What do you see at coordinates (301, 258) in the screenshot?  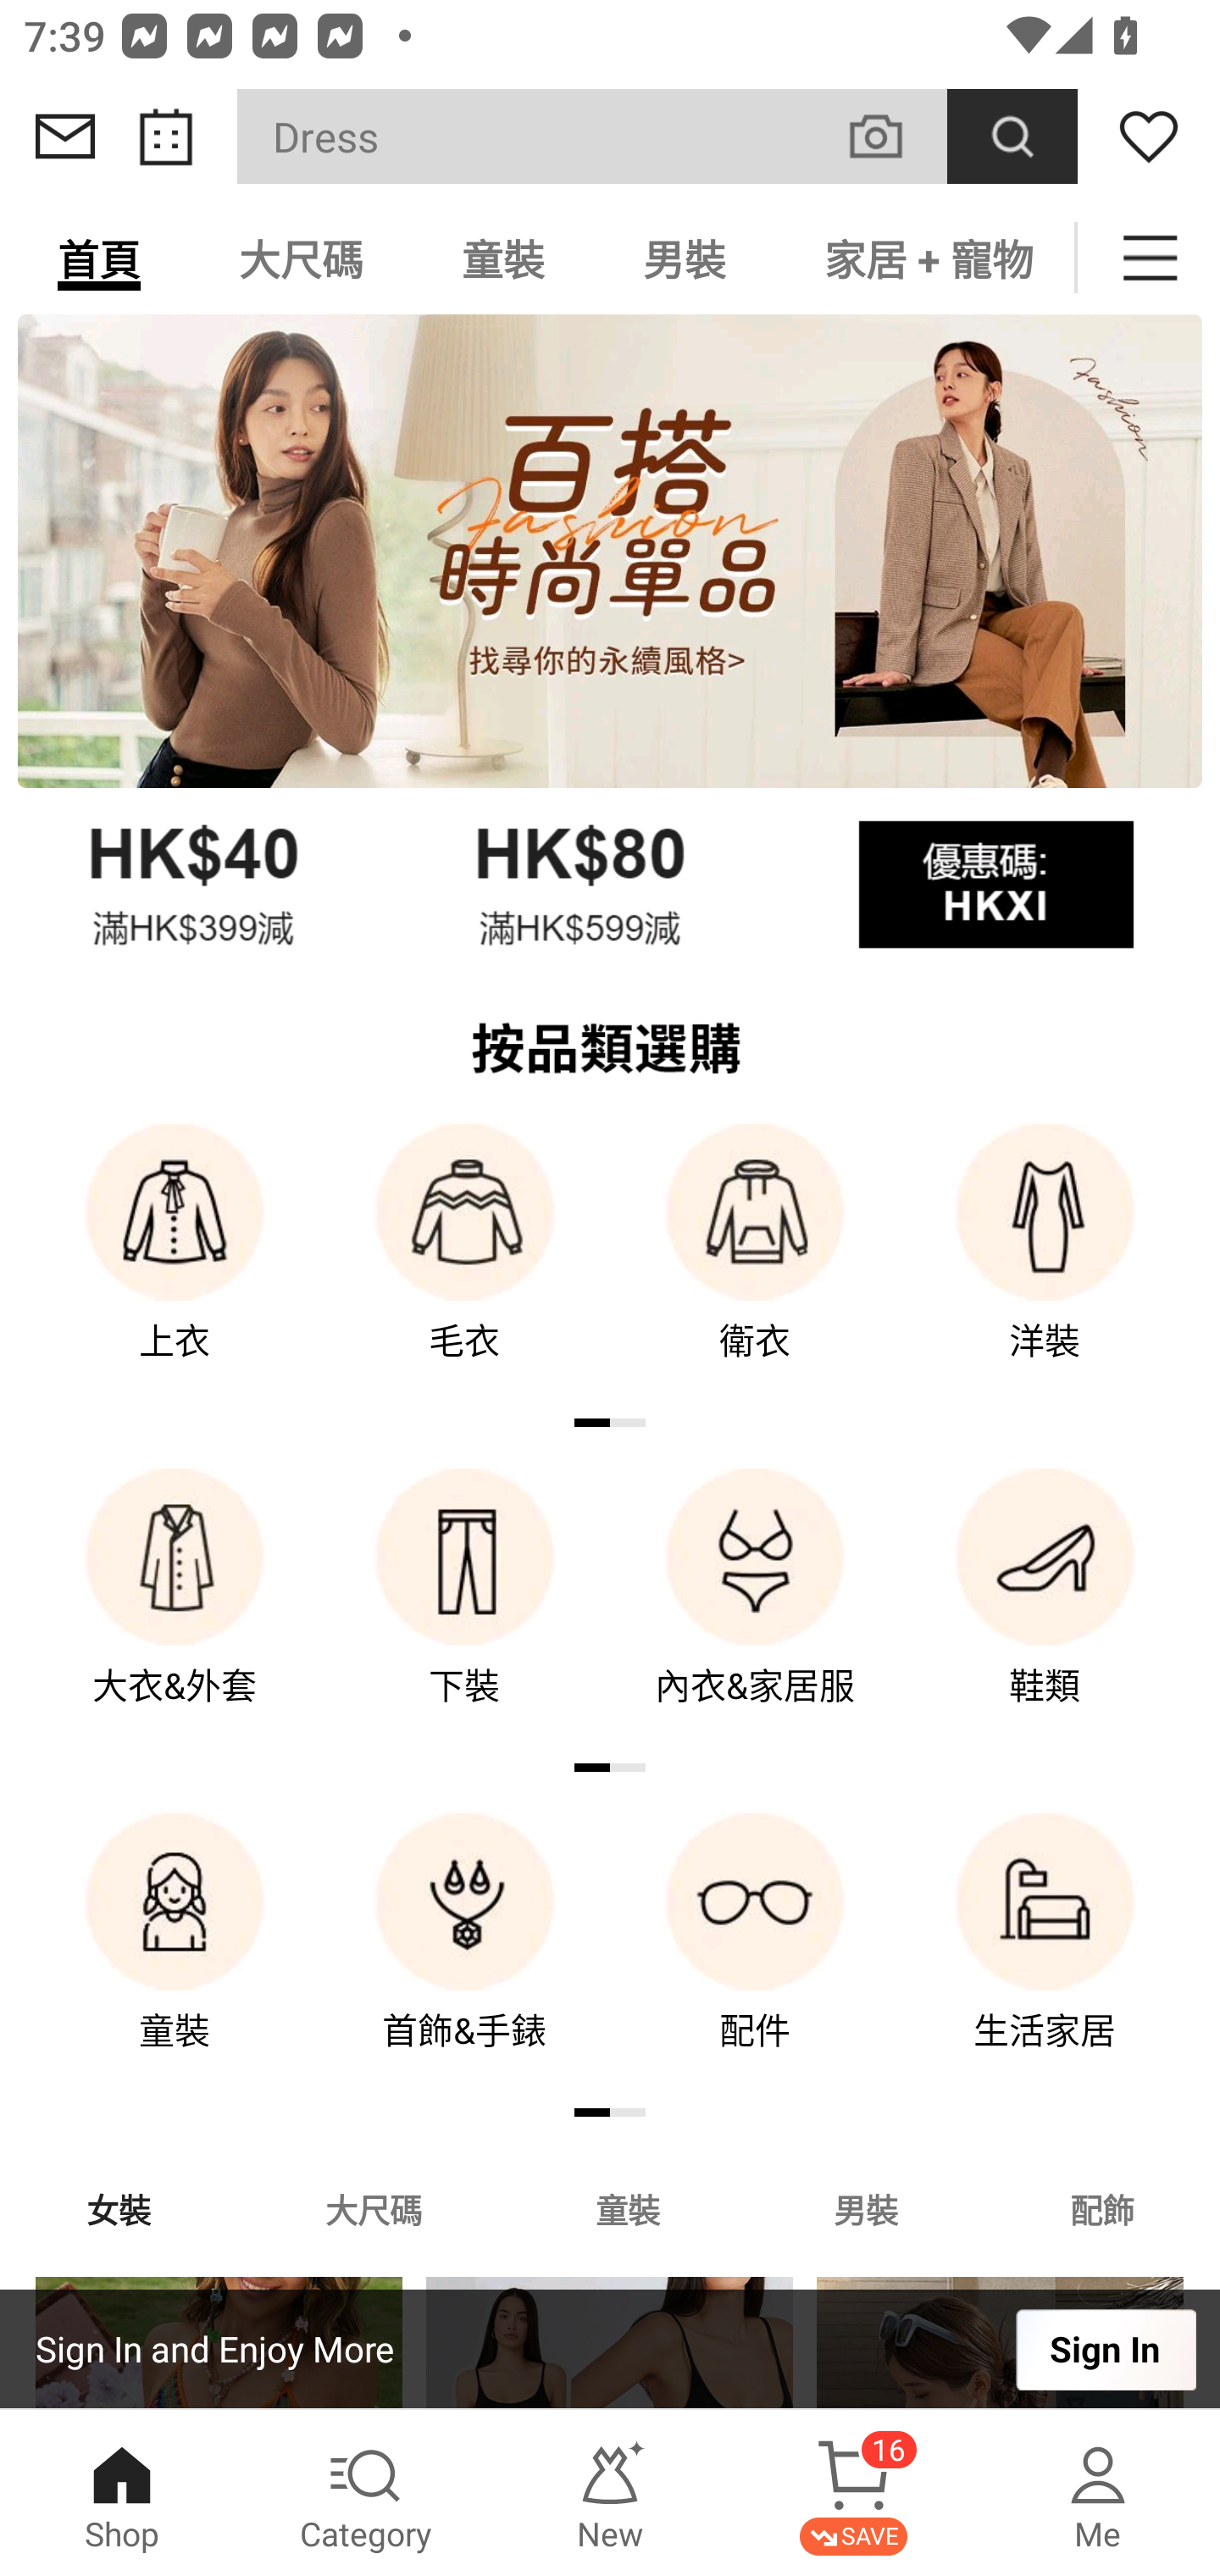 I see `大尺碼` at bounding box center [301, 258].